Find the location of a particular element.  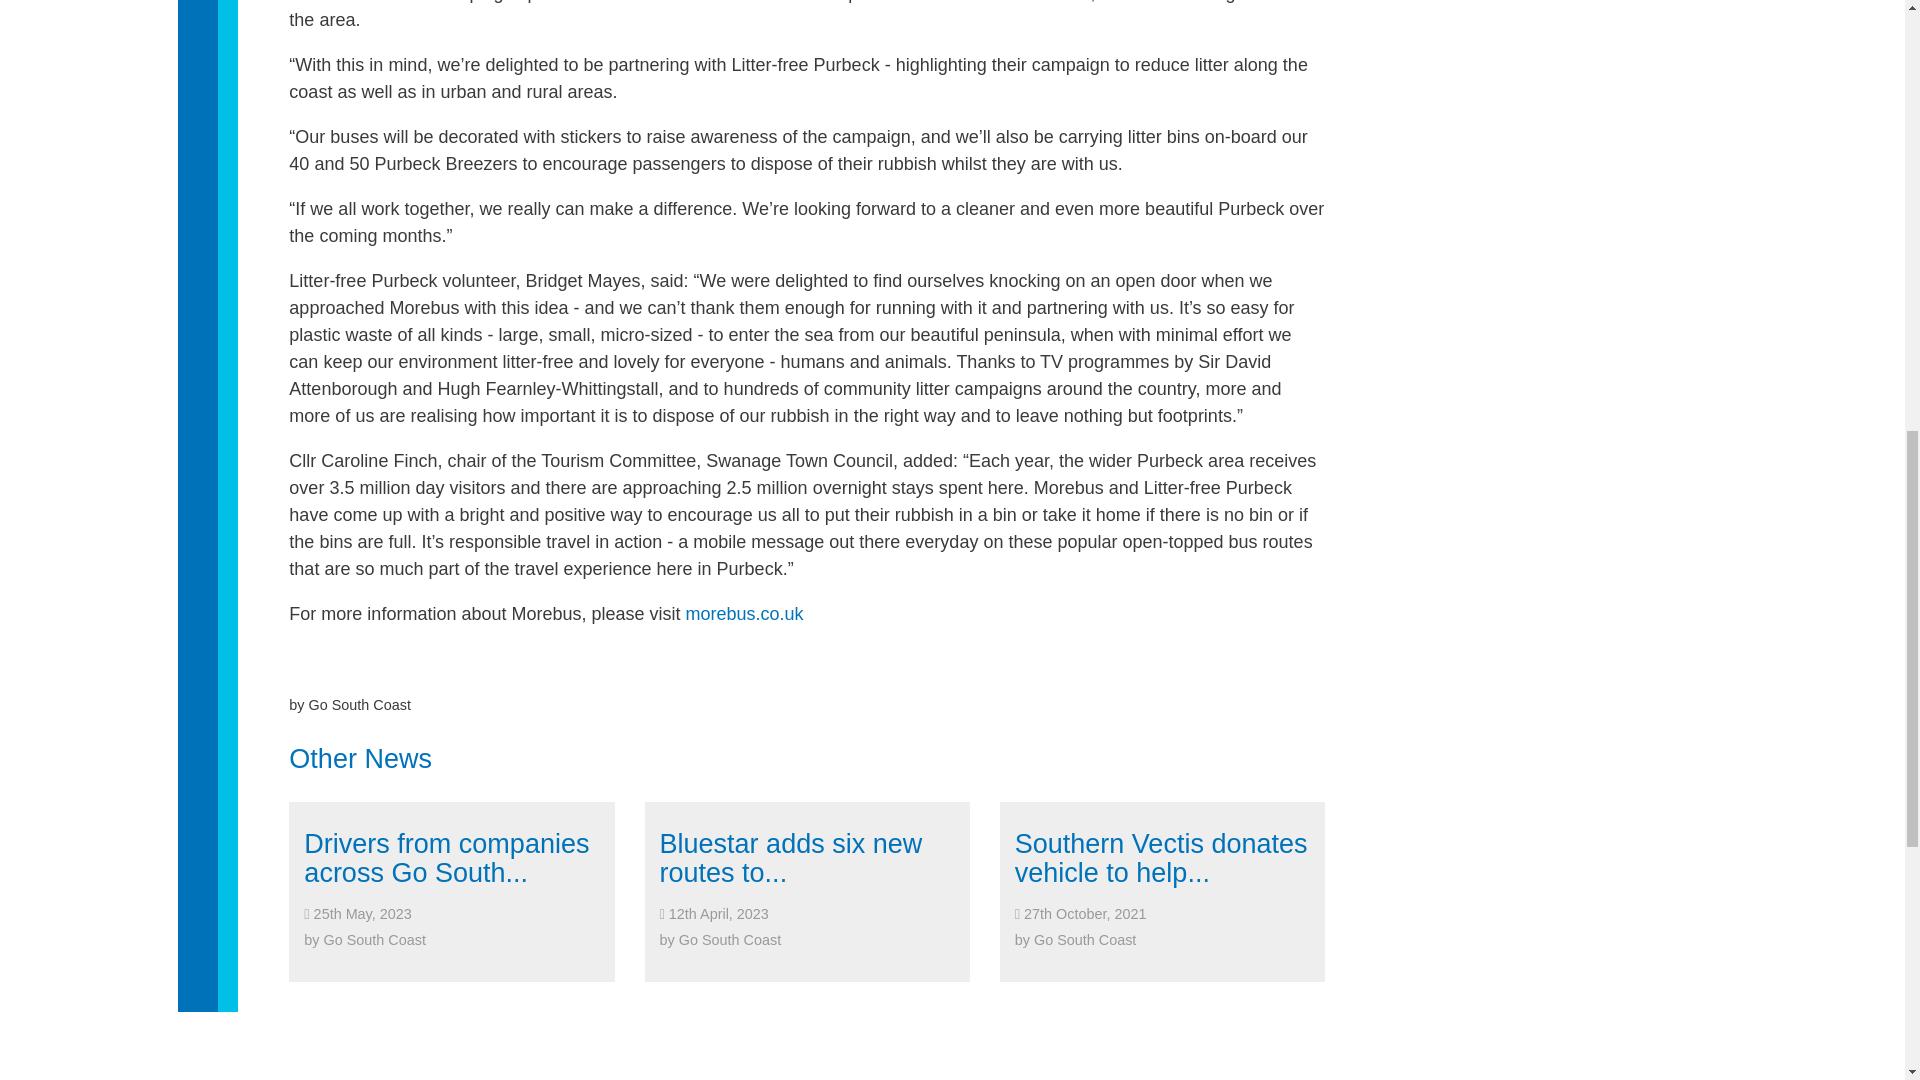

morebus.co.uk is located at coordinates (744, 614).